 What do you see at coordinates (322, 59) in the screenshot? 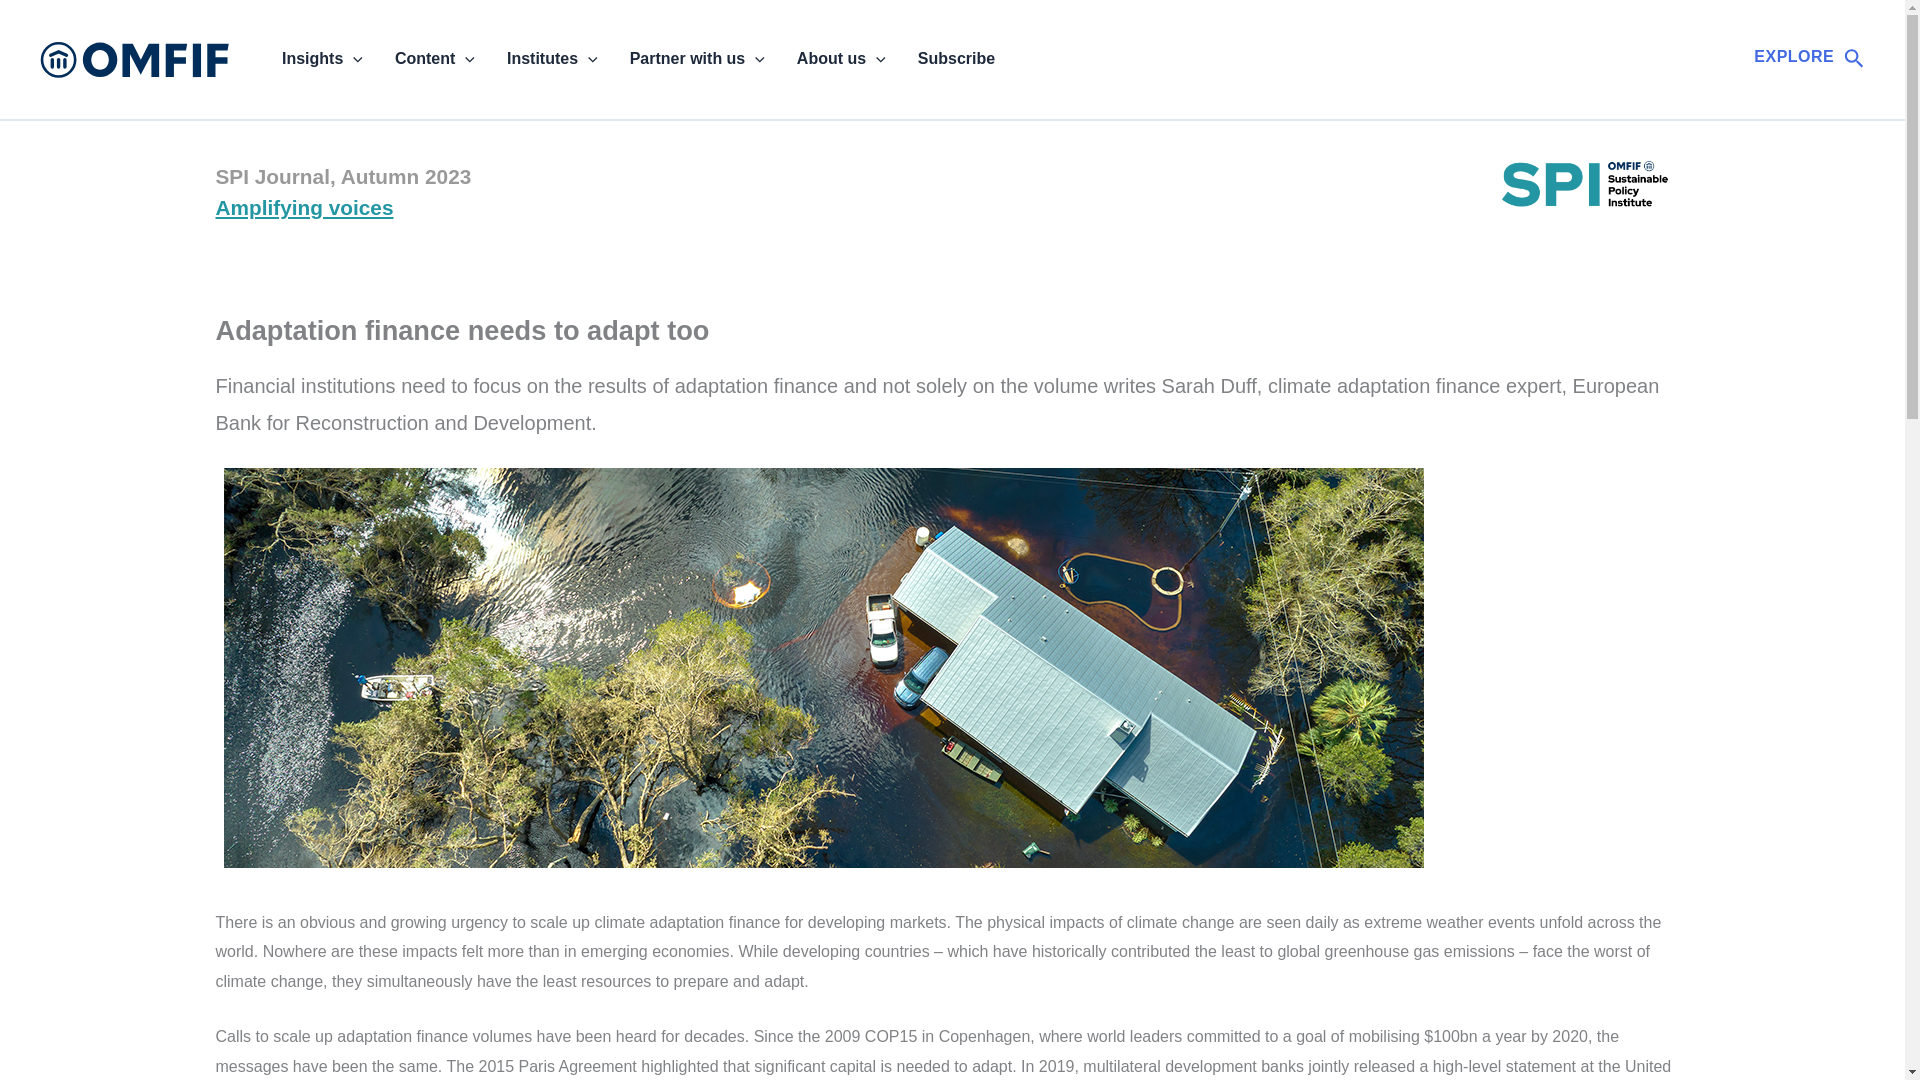
I see `Insights` at bounding box center [322, 59].